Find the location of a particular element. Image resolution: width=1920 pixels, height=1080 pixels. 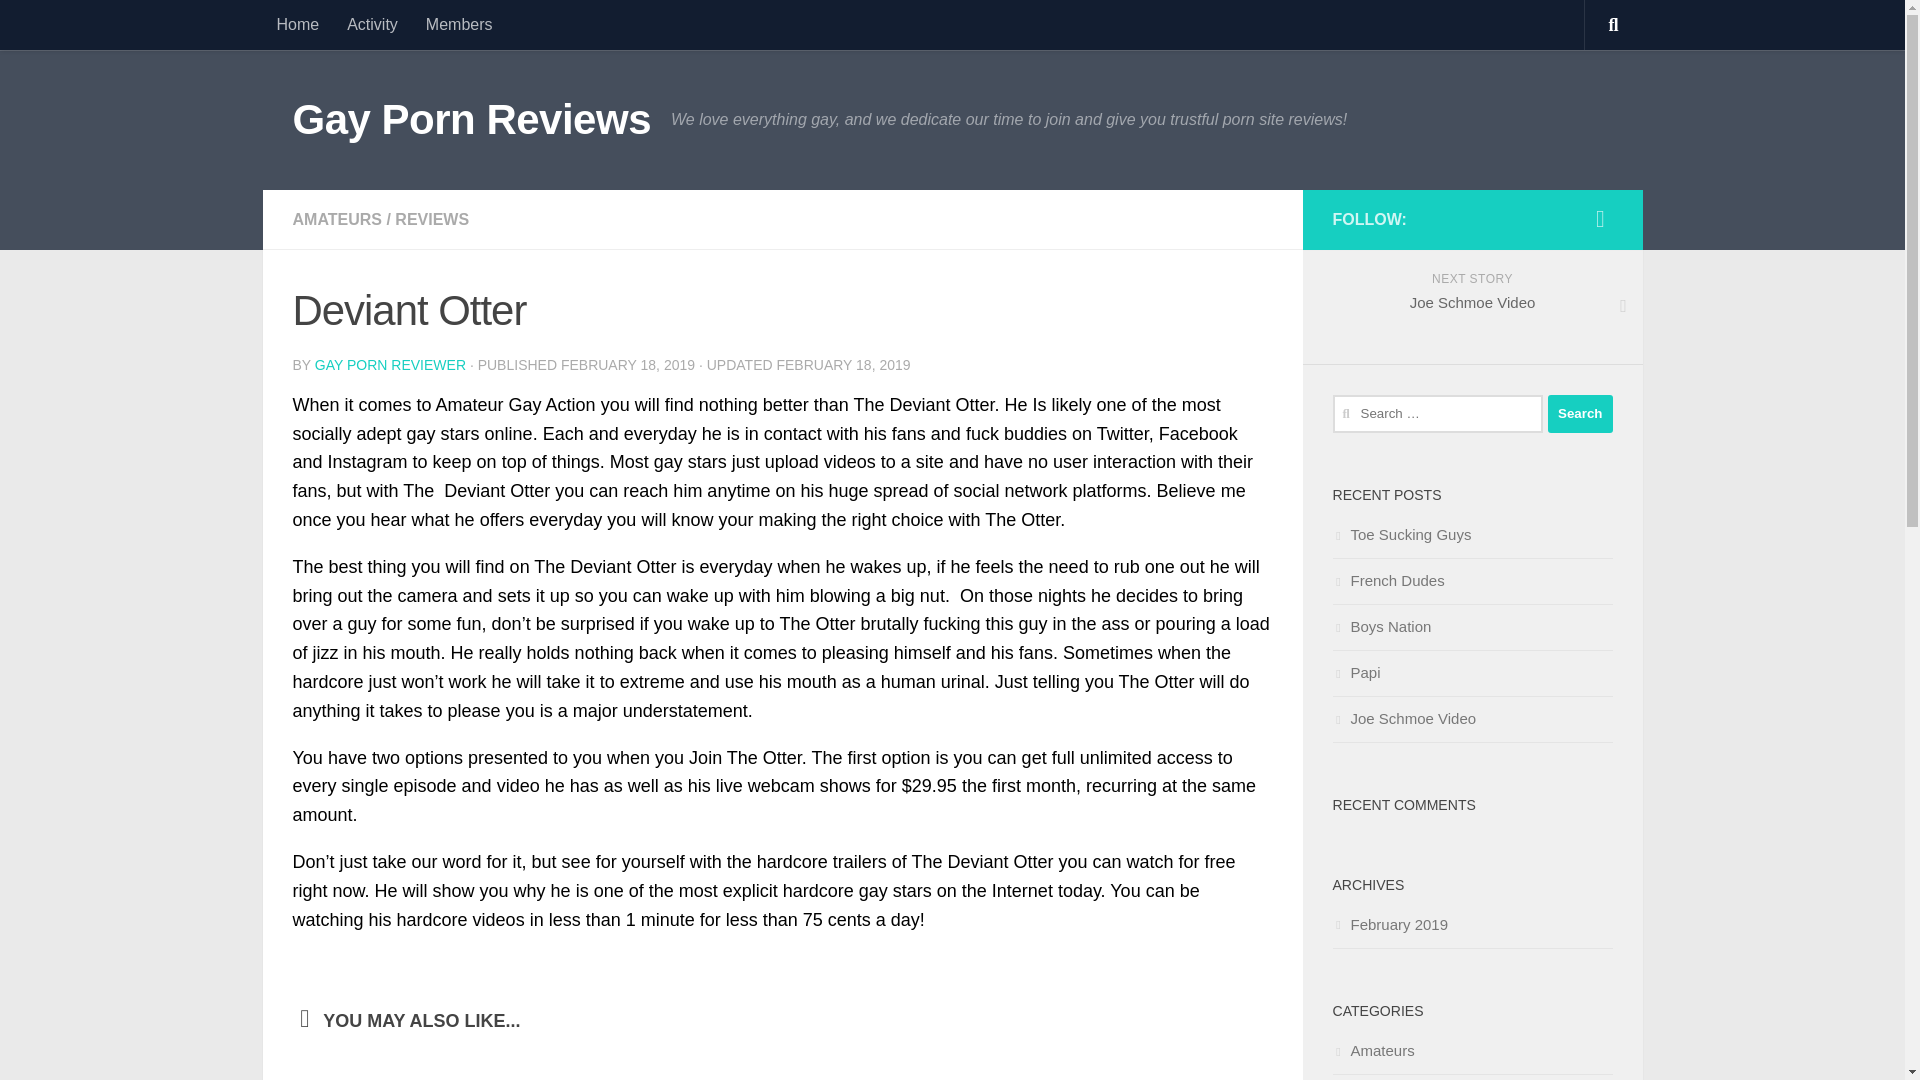

REVIEWS is located at coordinates (432, 218).